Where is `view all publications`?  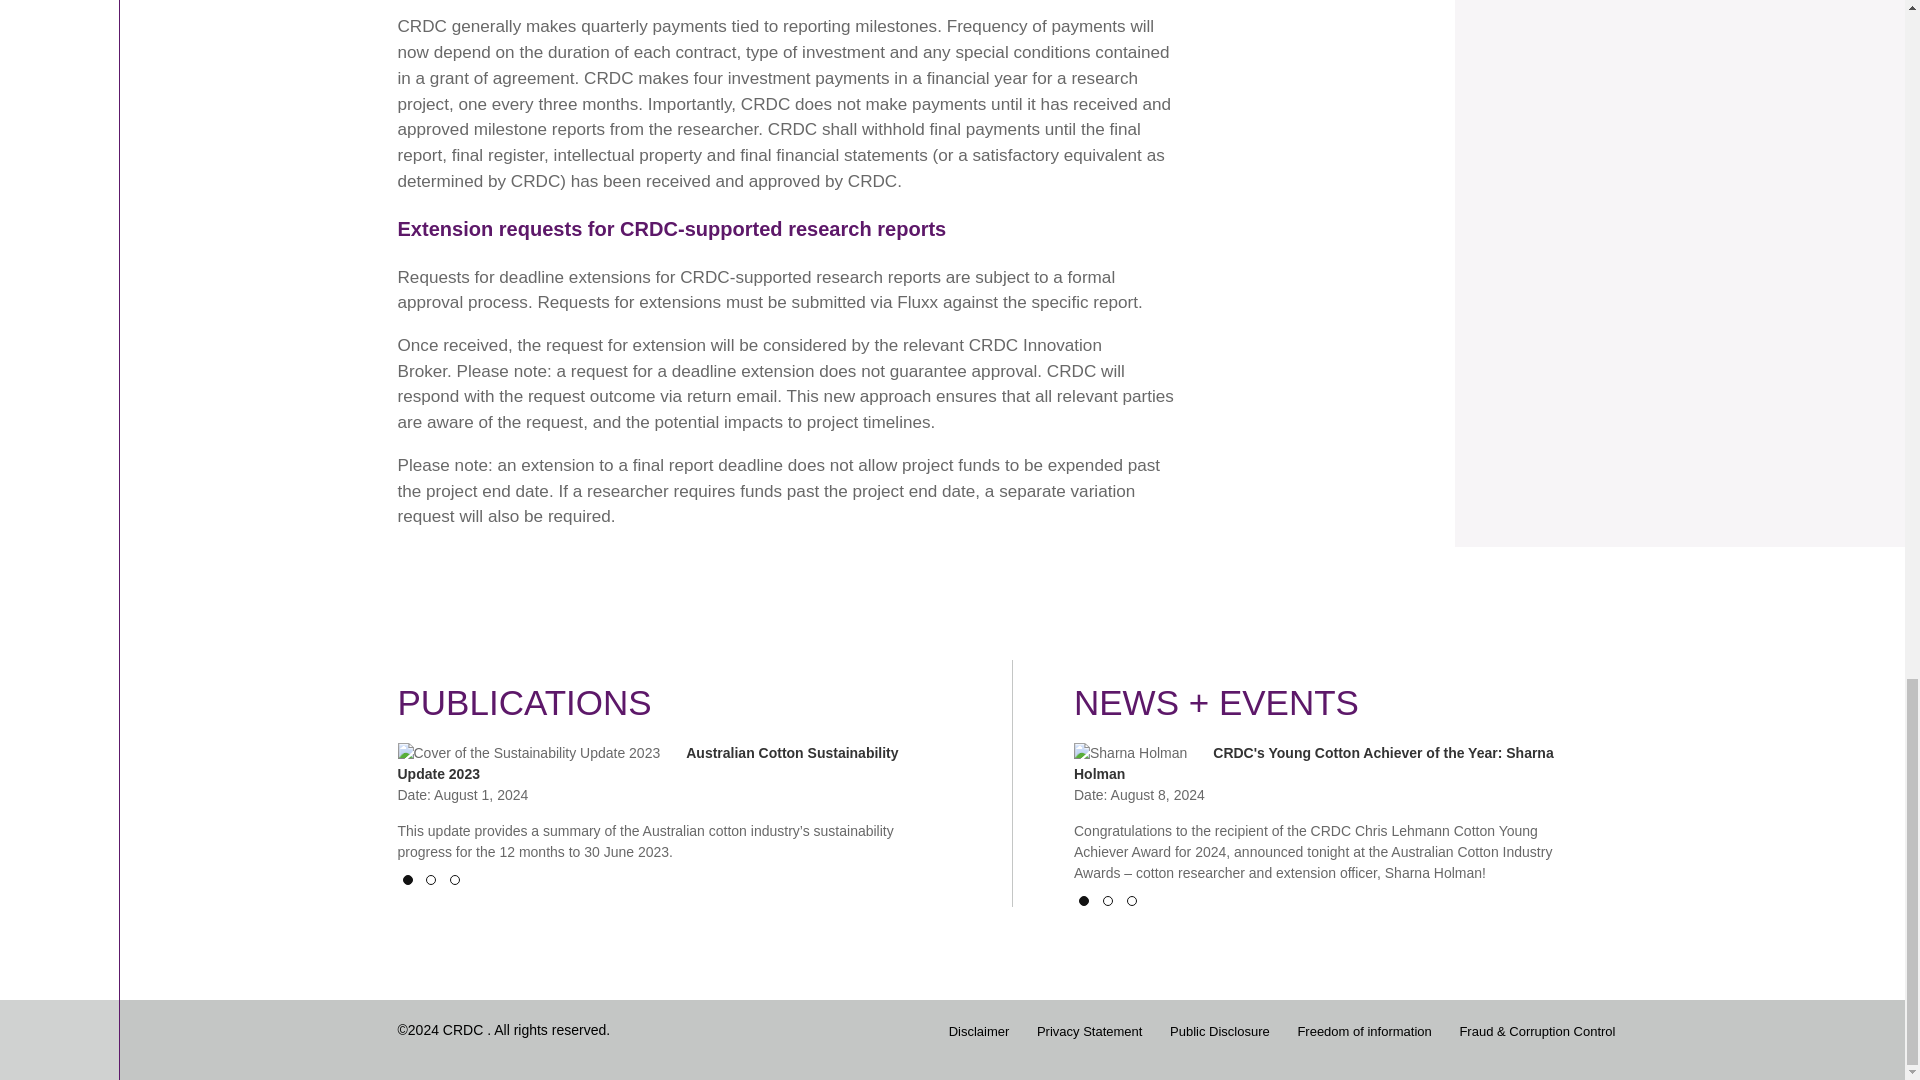
view all publications is located at coordinates (406, 879).